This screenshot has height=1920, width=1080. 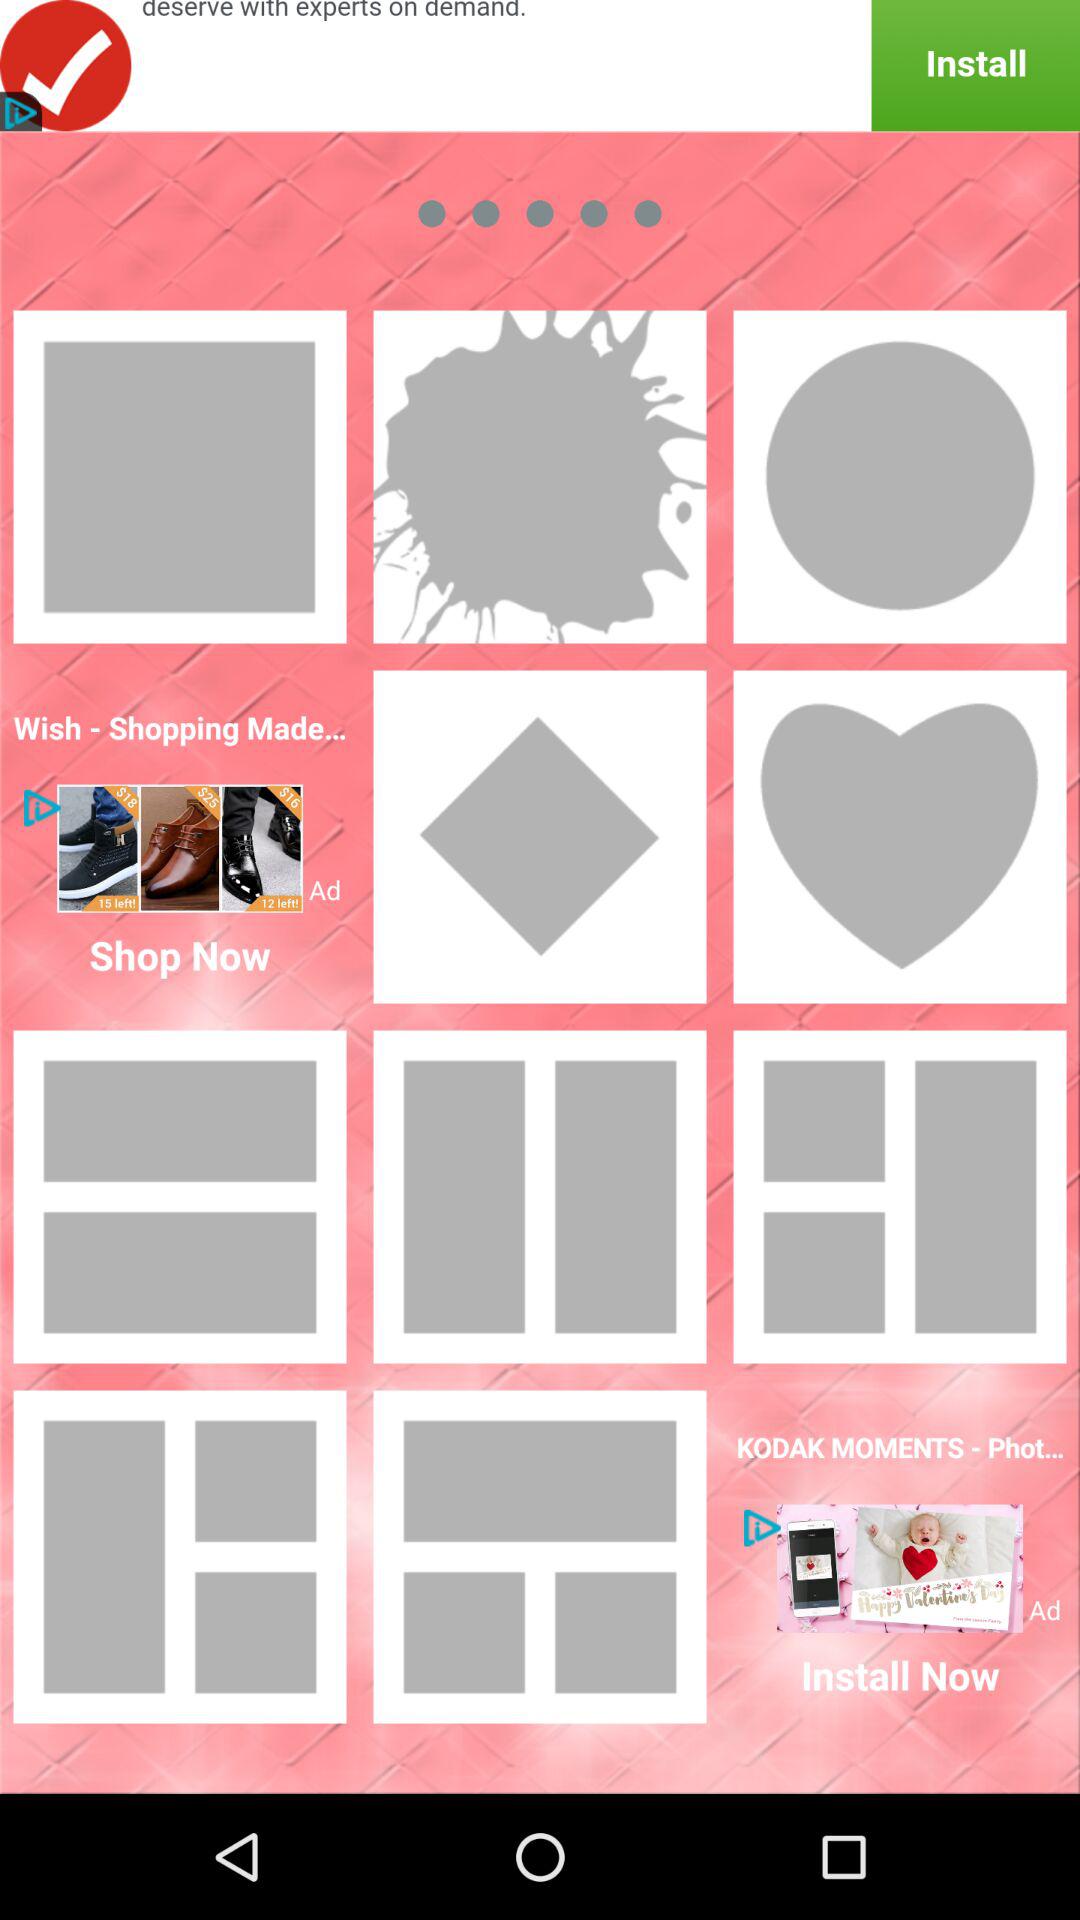 What do you see at coordinates (540, 477) in the screenshot?
I see `select shape` at bounding box center [540, 477].